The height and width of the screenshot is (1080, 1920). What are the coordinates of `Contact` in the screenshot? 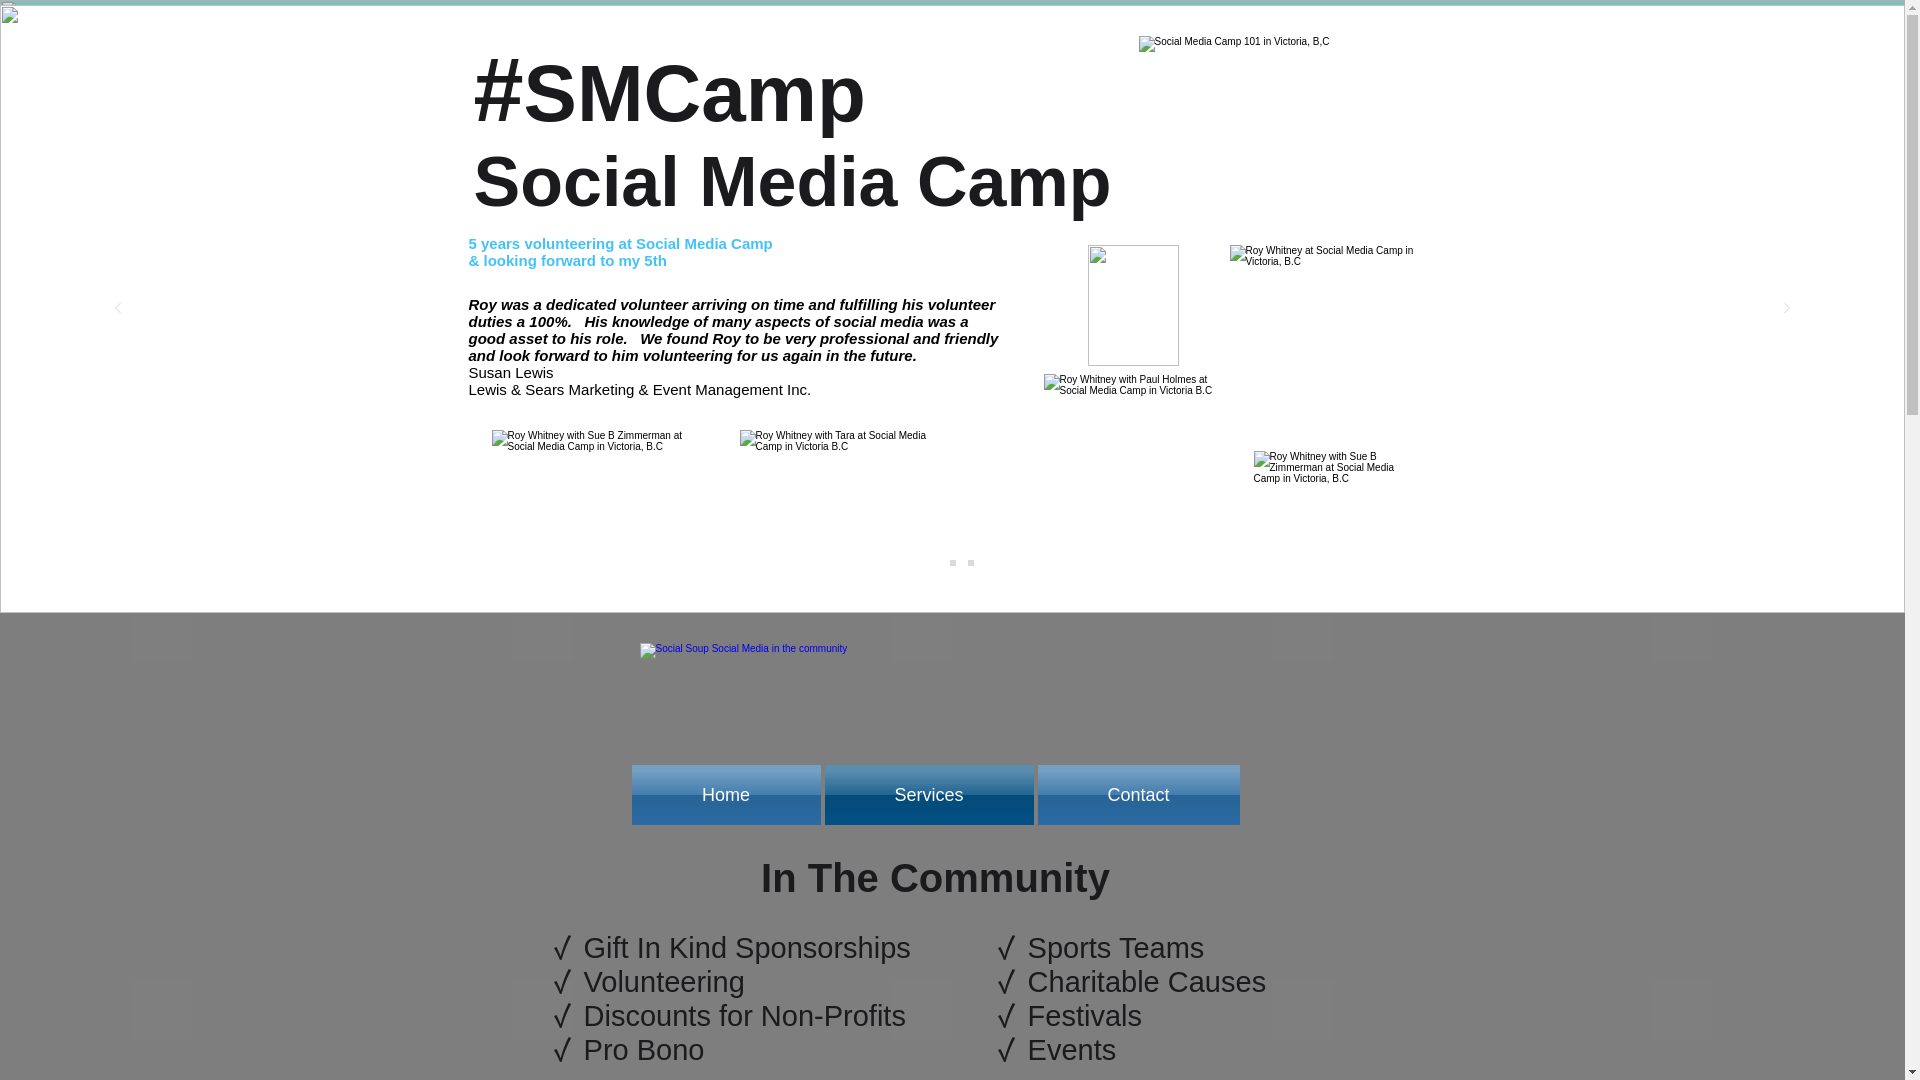 It's located at (1138, 794).